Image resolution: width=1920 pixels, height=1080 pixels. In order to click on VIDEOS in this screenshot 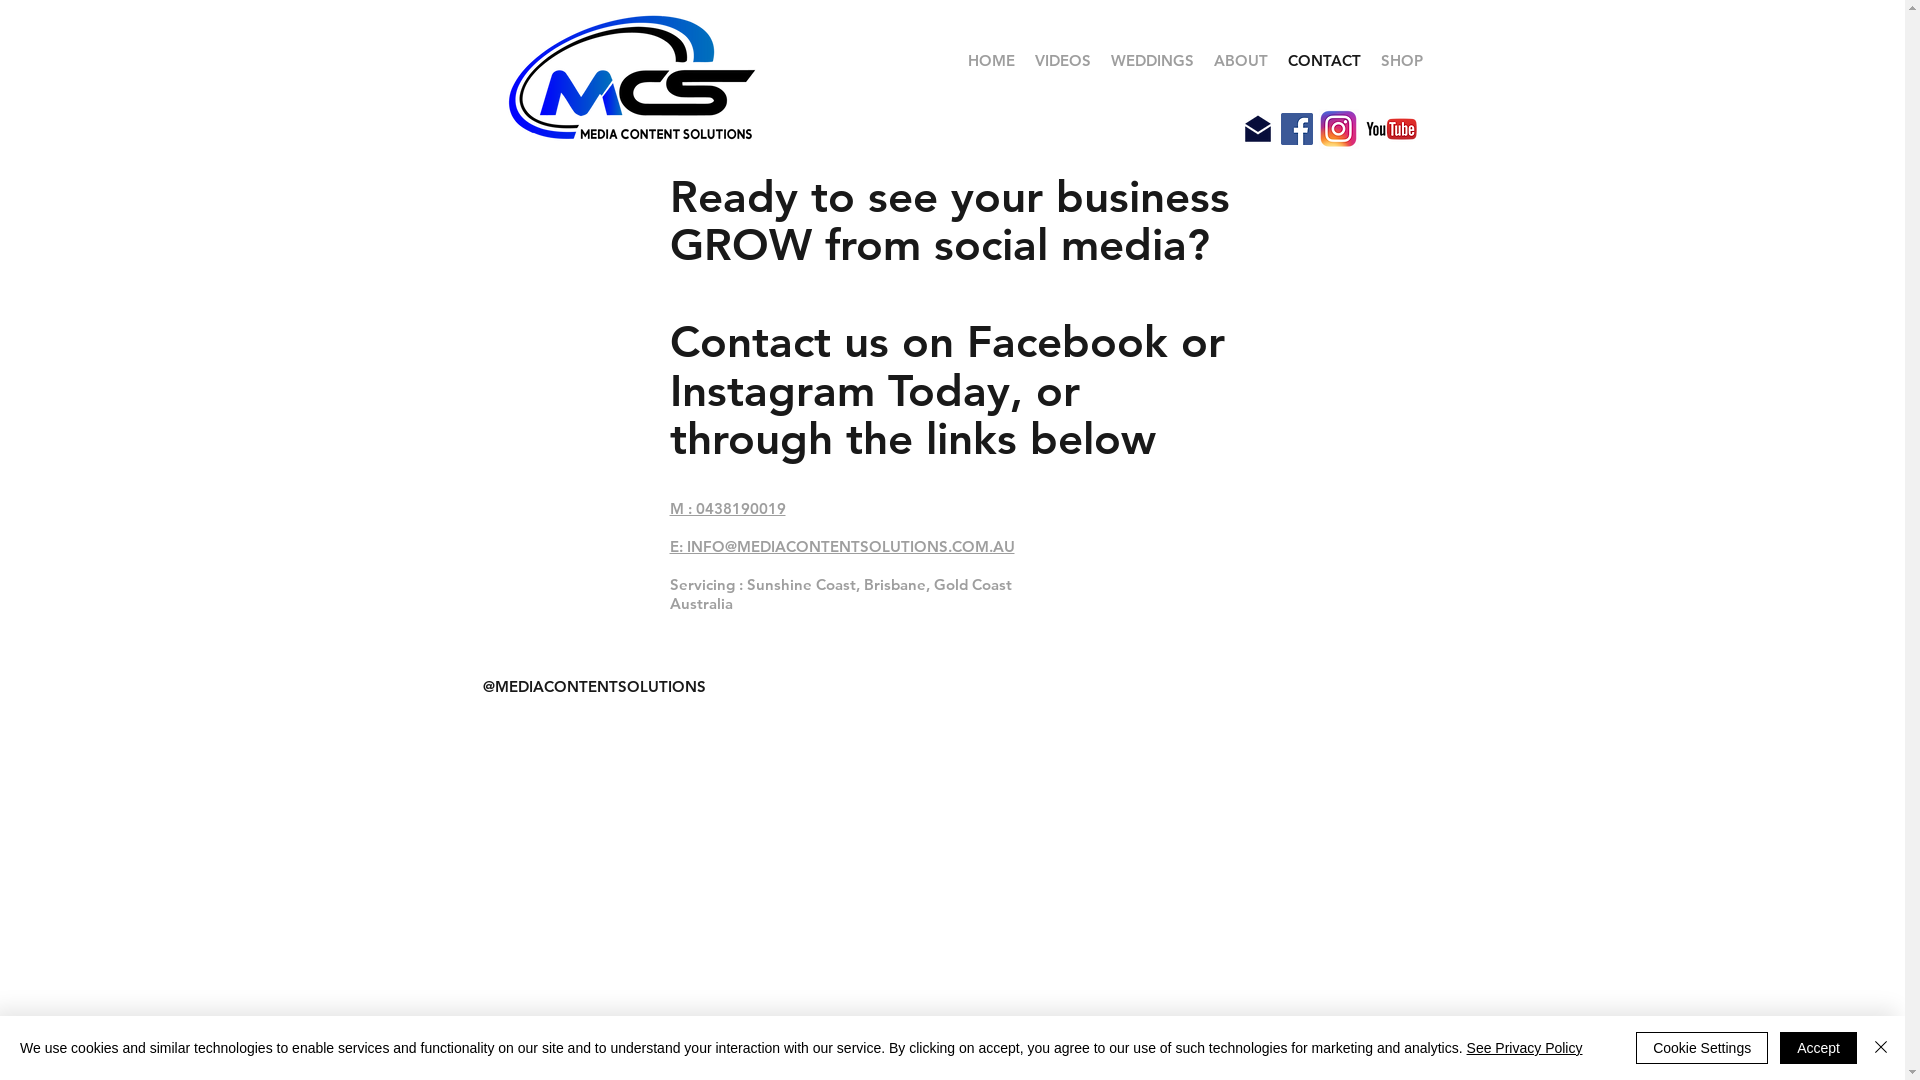, I will do `click(1062, 61)`.